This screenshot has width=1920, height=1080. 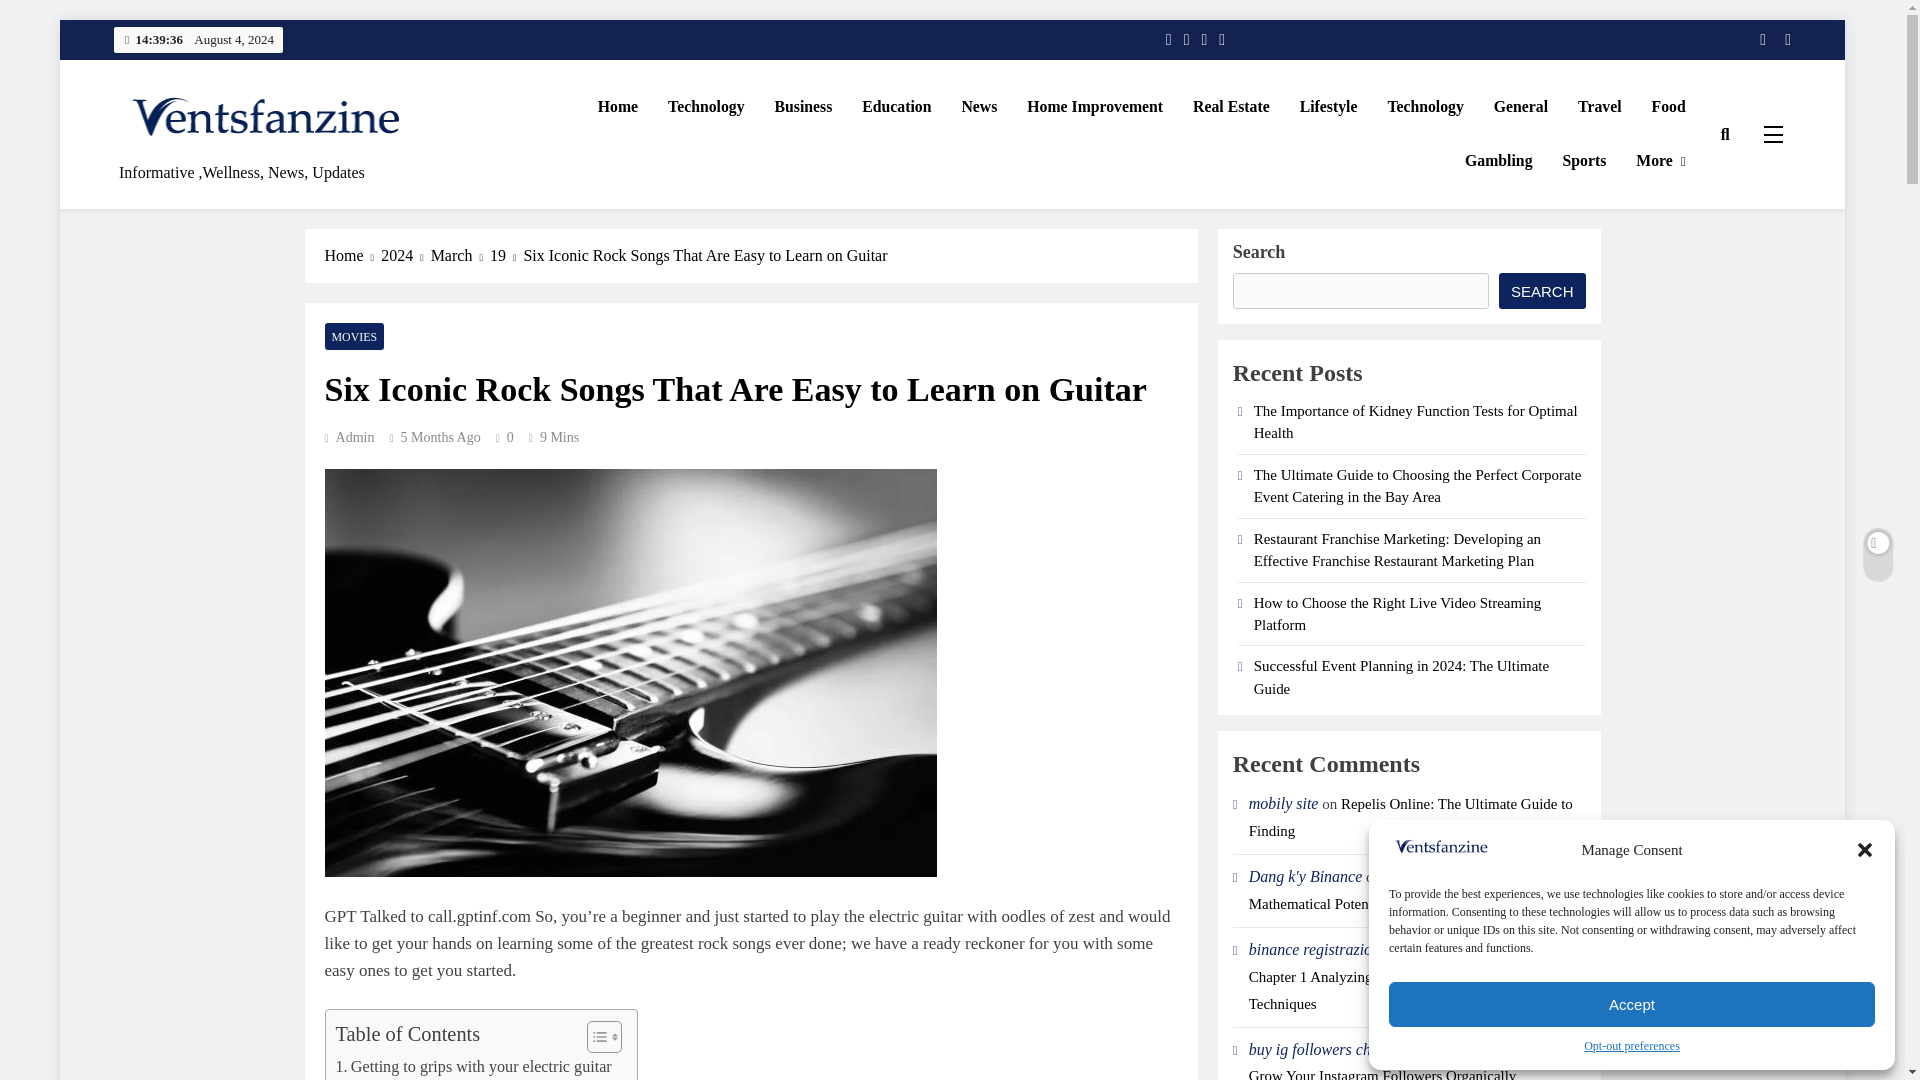 What do you see at coordinates (1425, 106) in the screenshot?
I see `Technology` at bounding box center [1425, 106].